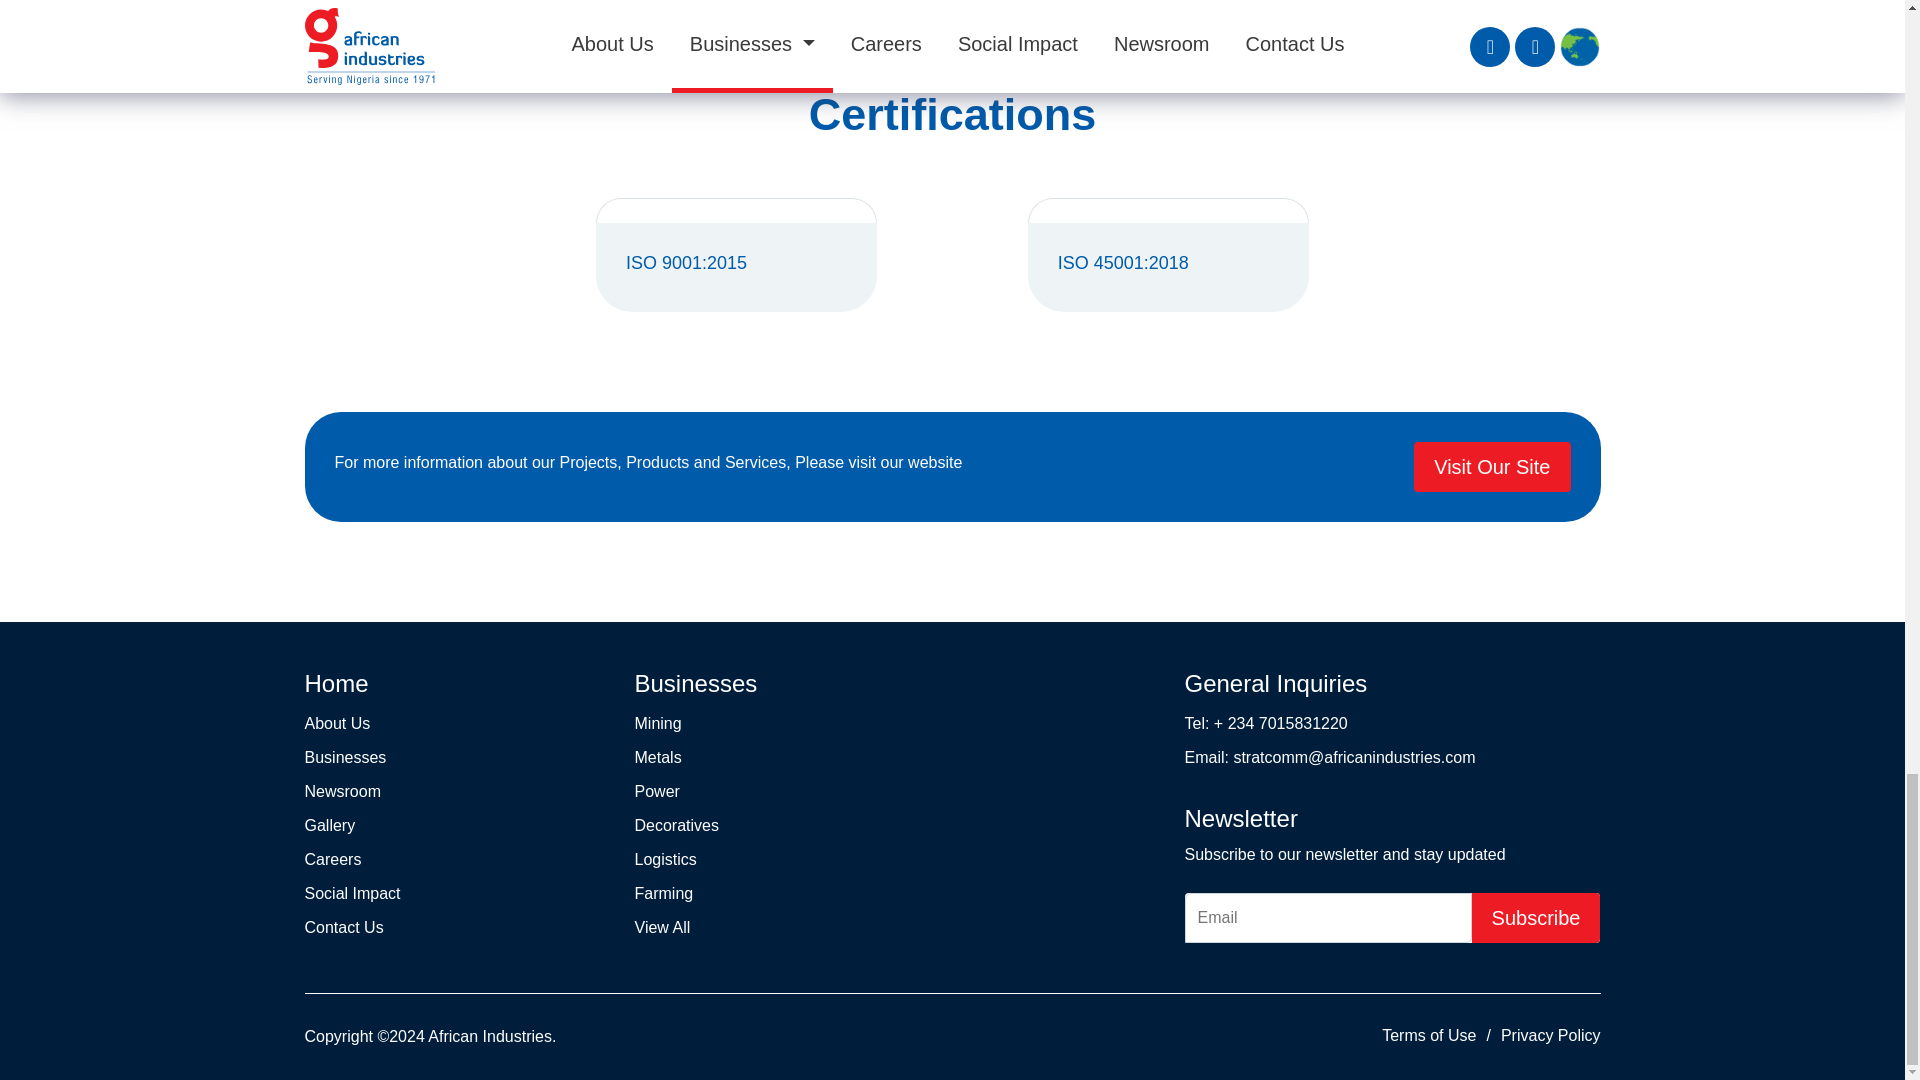 This screenshot has width=1920, height=1080. Describe the element at coordinates (344, 757) in the screenshot. I see `Businesses` at that location.